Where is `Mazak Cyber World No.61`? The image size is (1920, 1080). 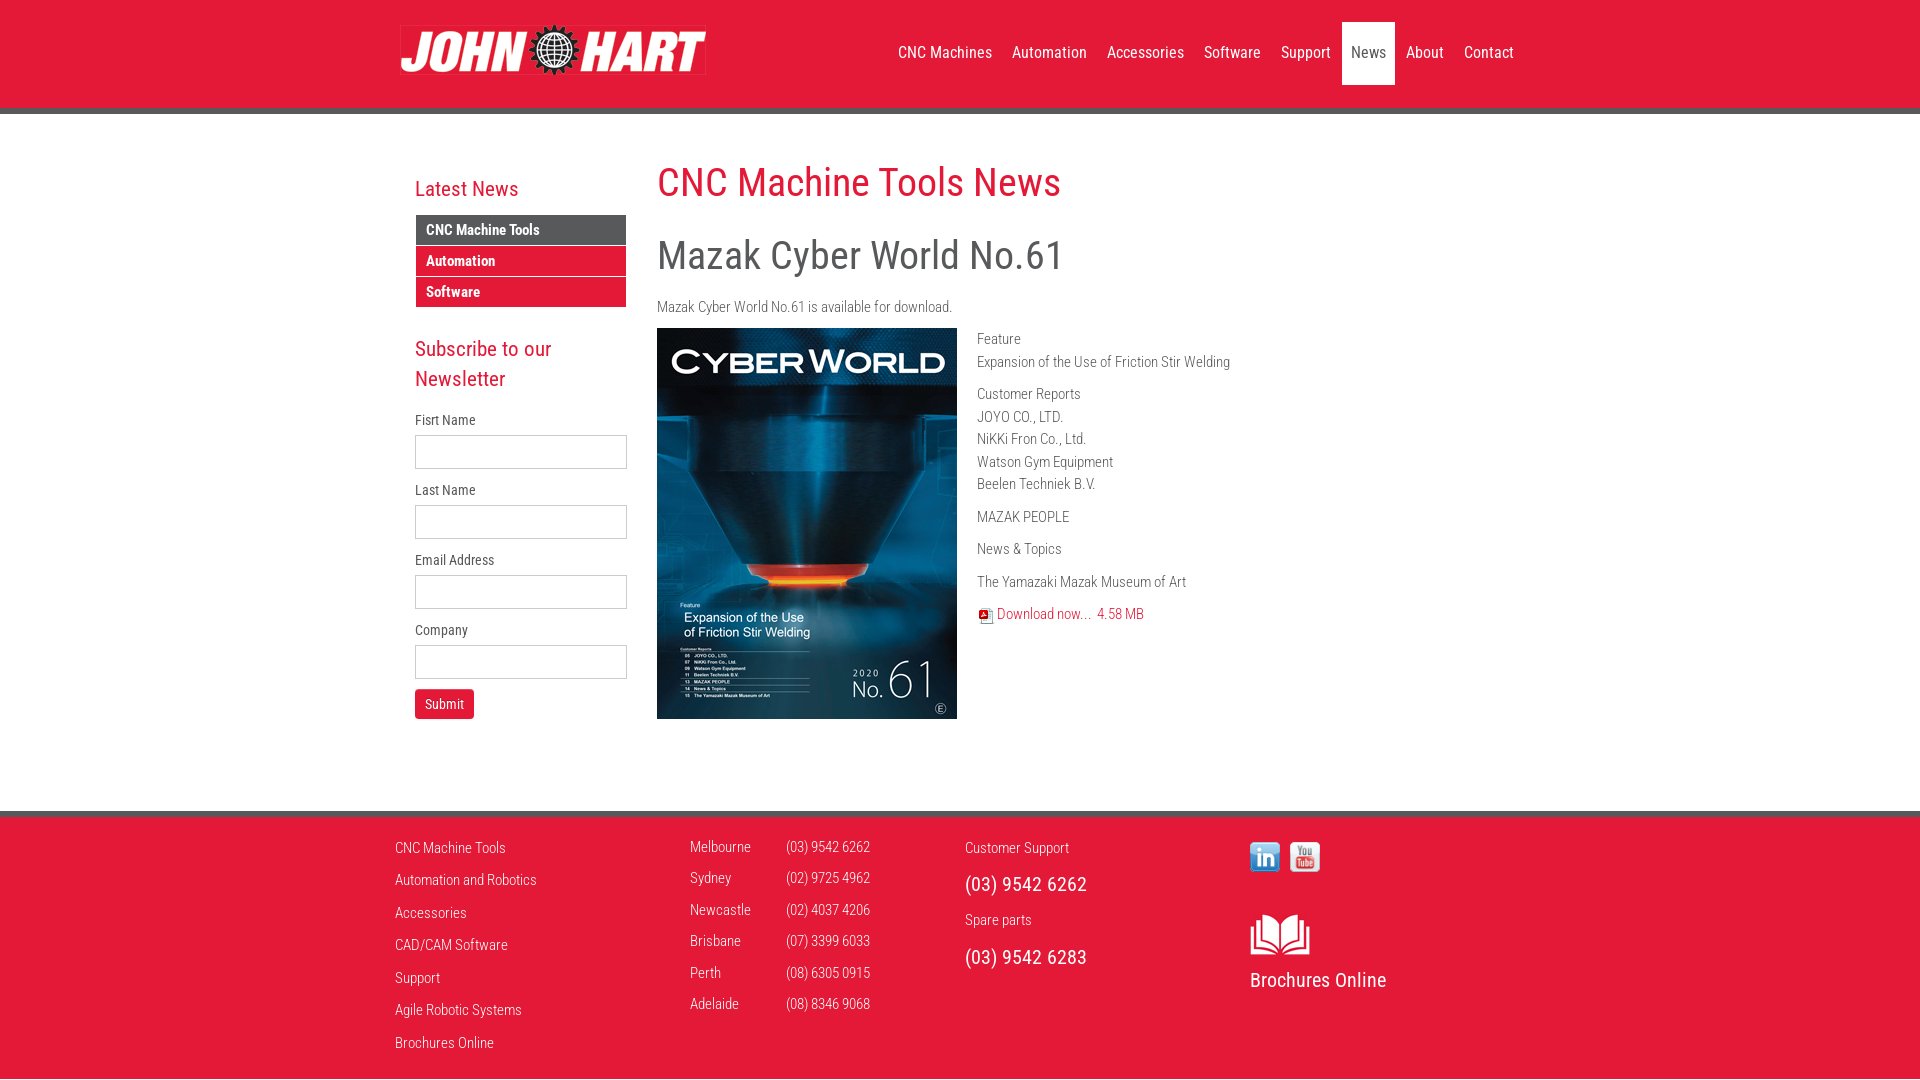
Mazak Cyber World No.61 is located at coordinates (861, 256).